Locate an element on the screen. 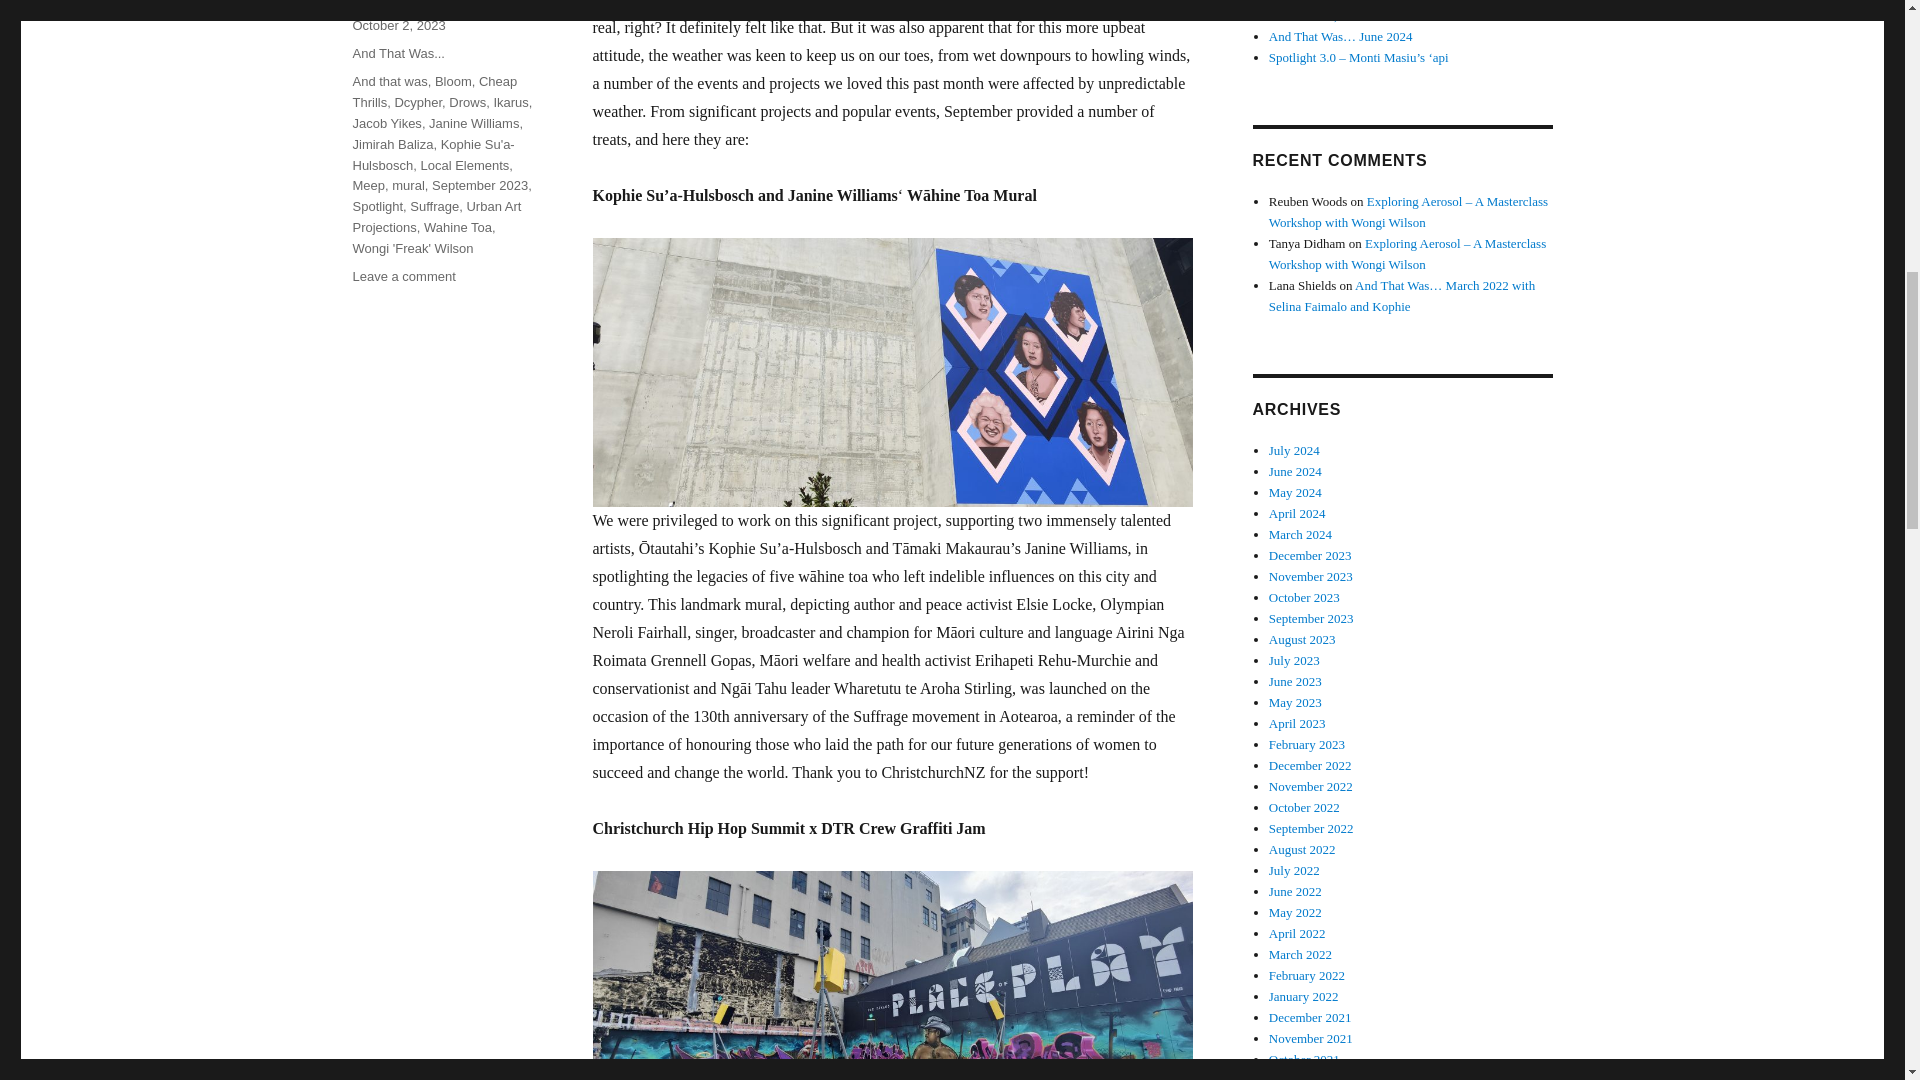 The image size is (1920, 1080). Reuben Woods is located at coordinates (396, 2).